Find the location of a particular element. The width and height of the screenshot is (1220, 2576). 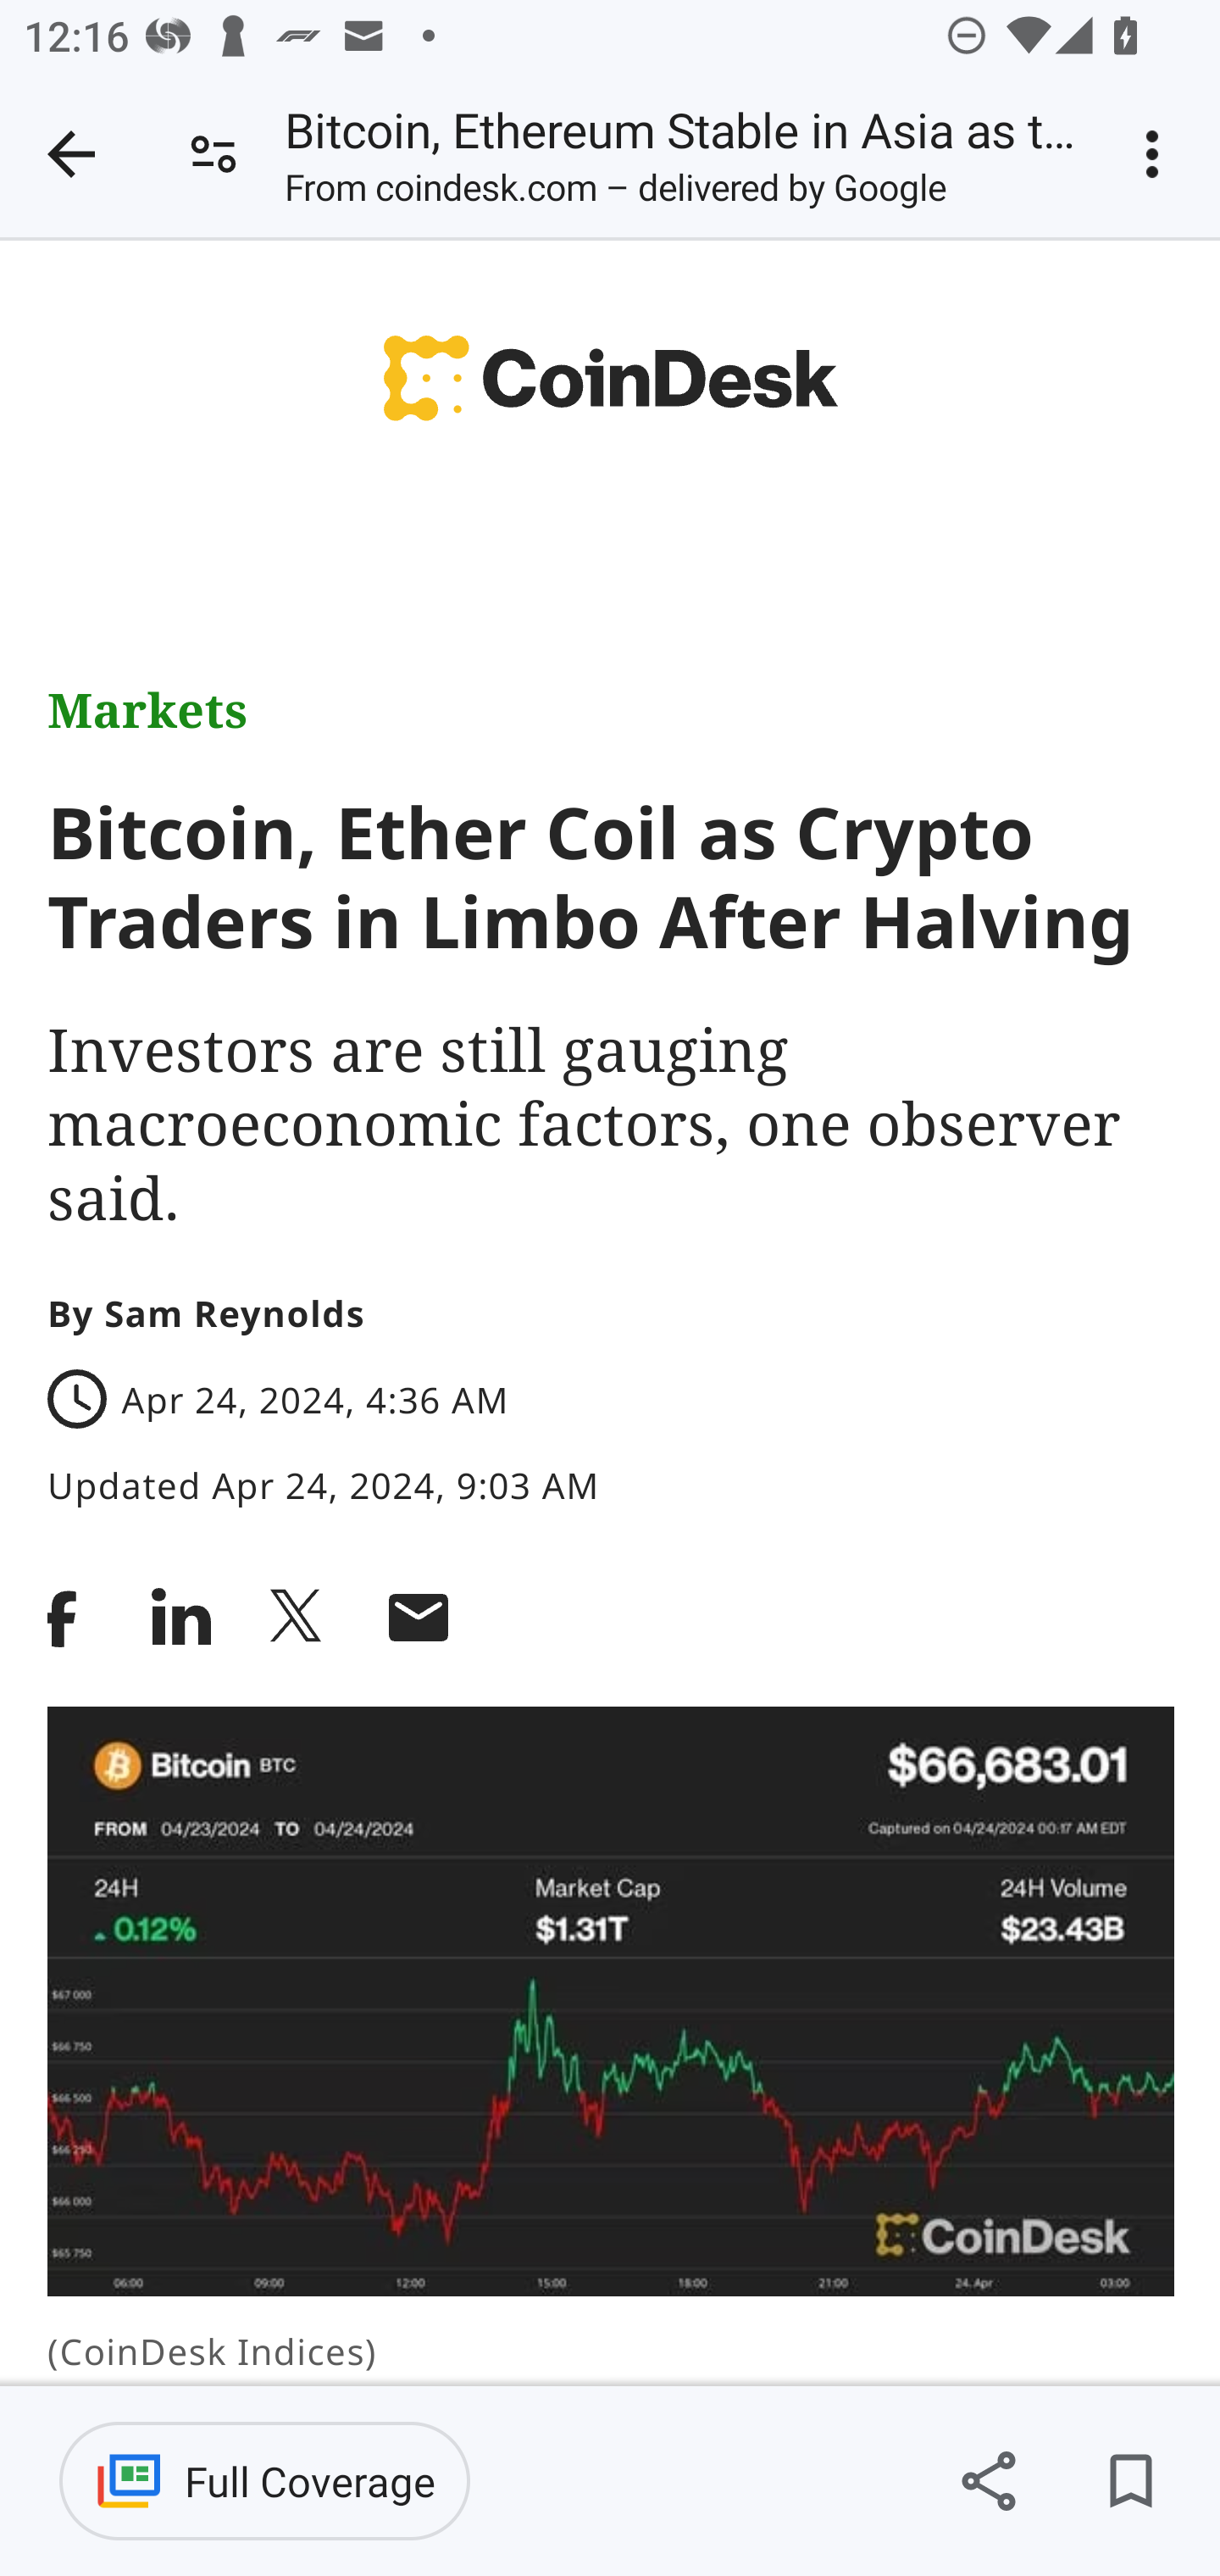

From coindesk.com – delivered by Google is located at coordinates (615, 194).